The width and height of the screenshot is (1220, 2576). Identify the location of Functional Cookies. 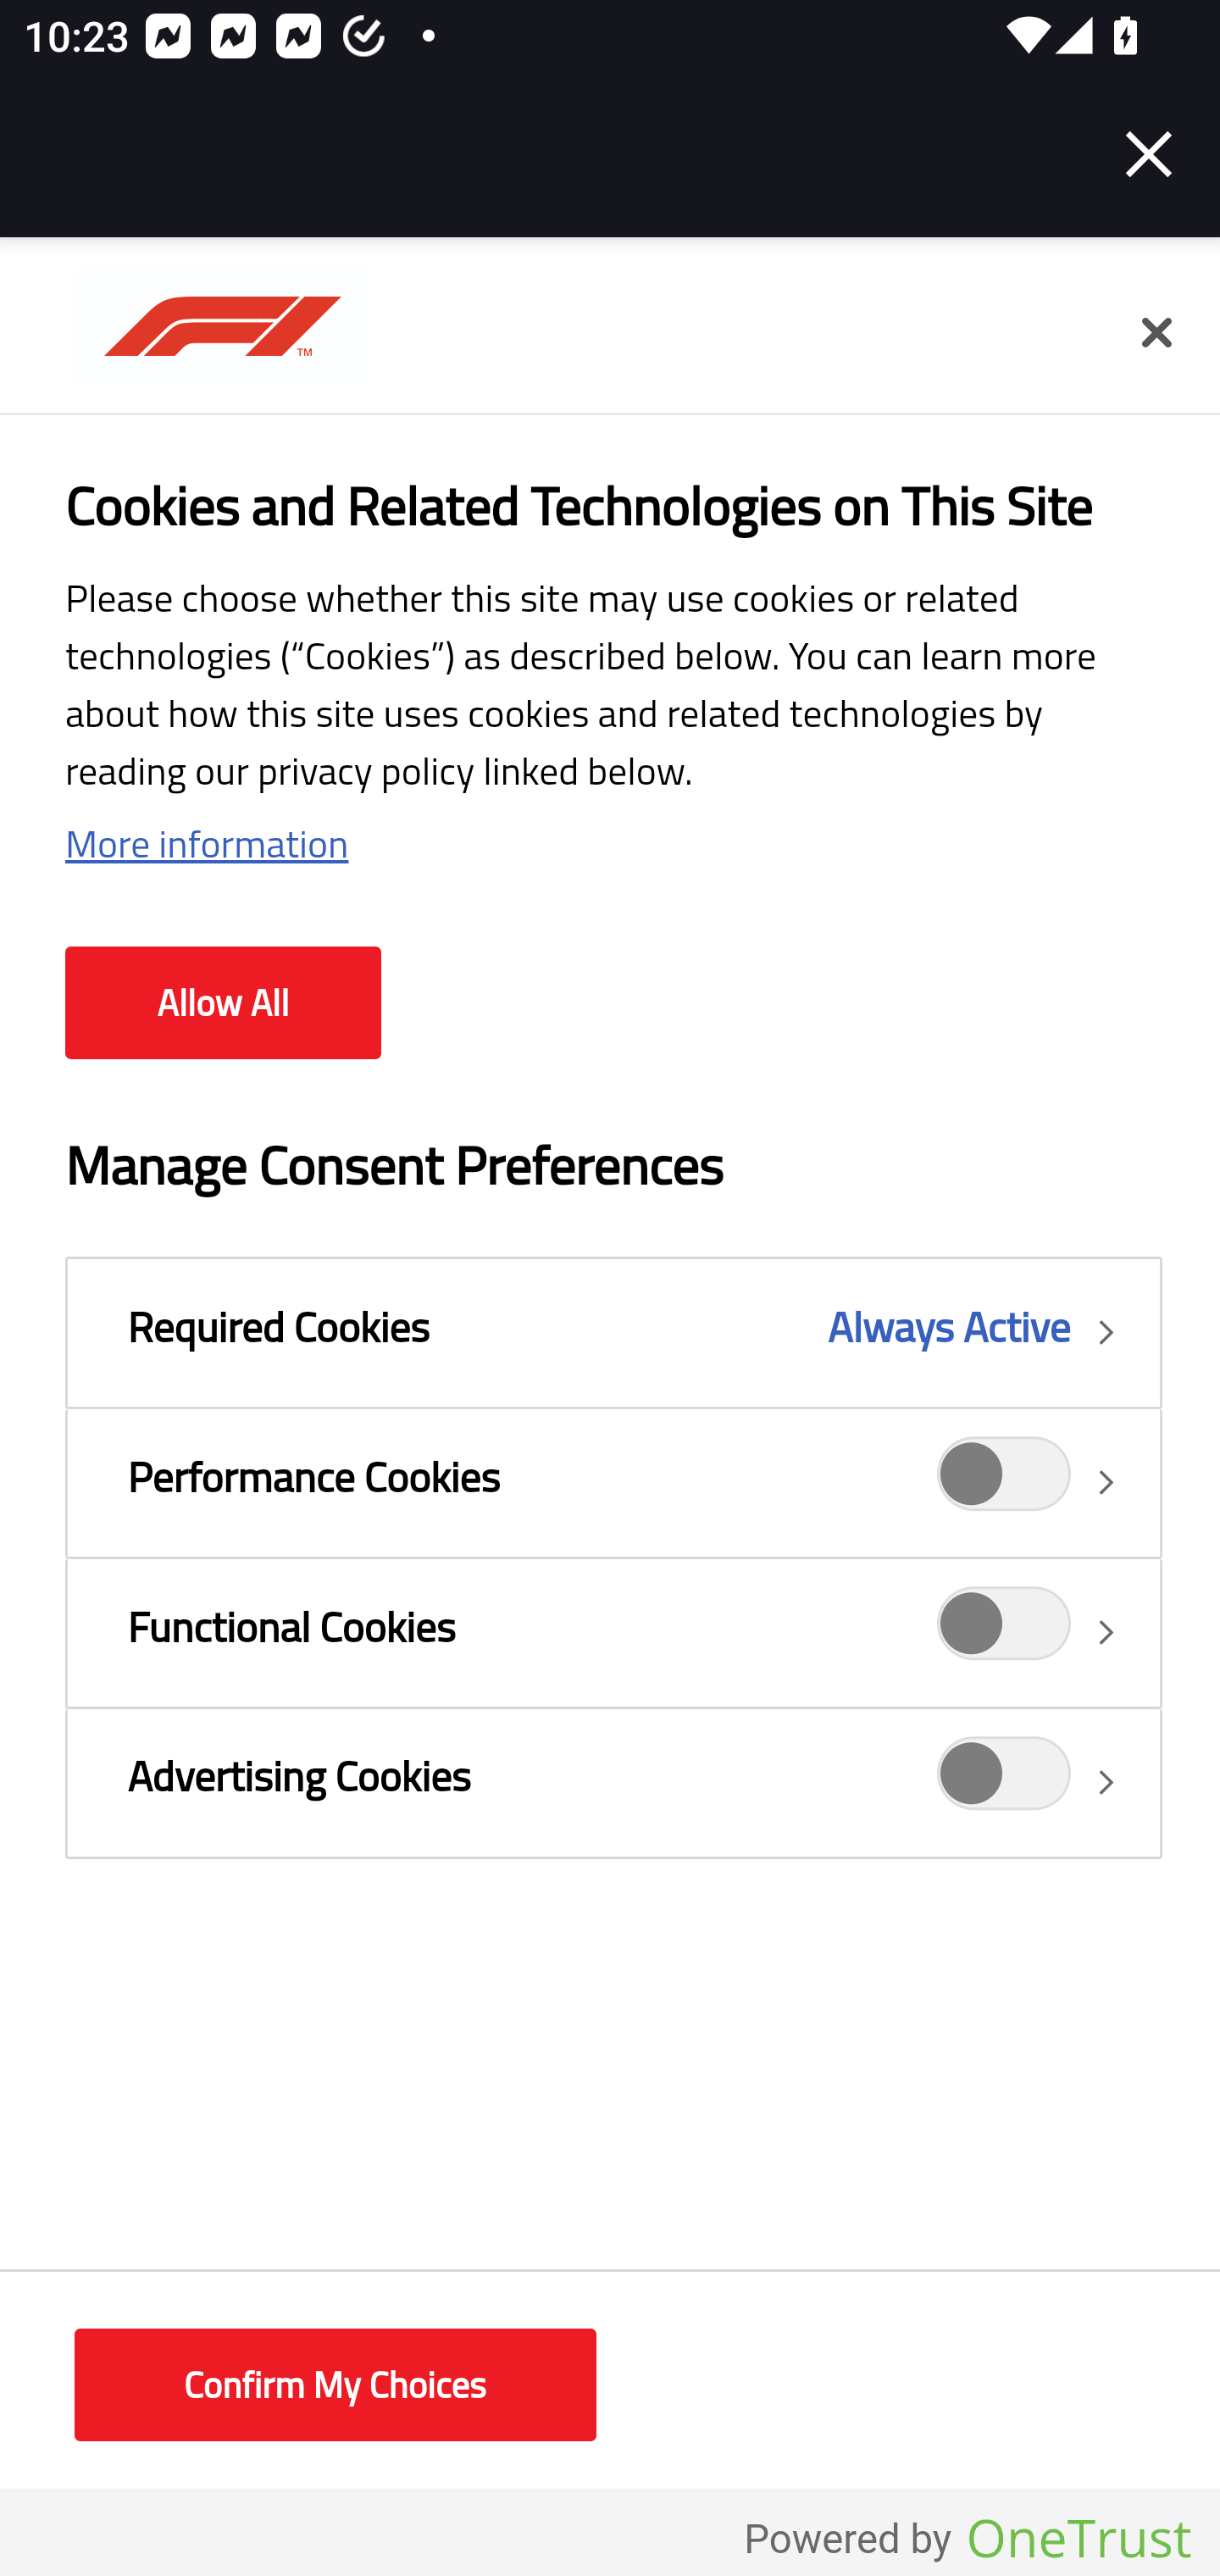
(1005, 1633).